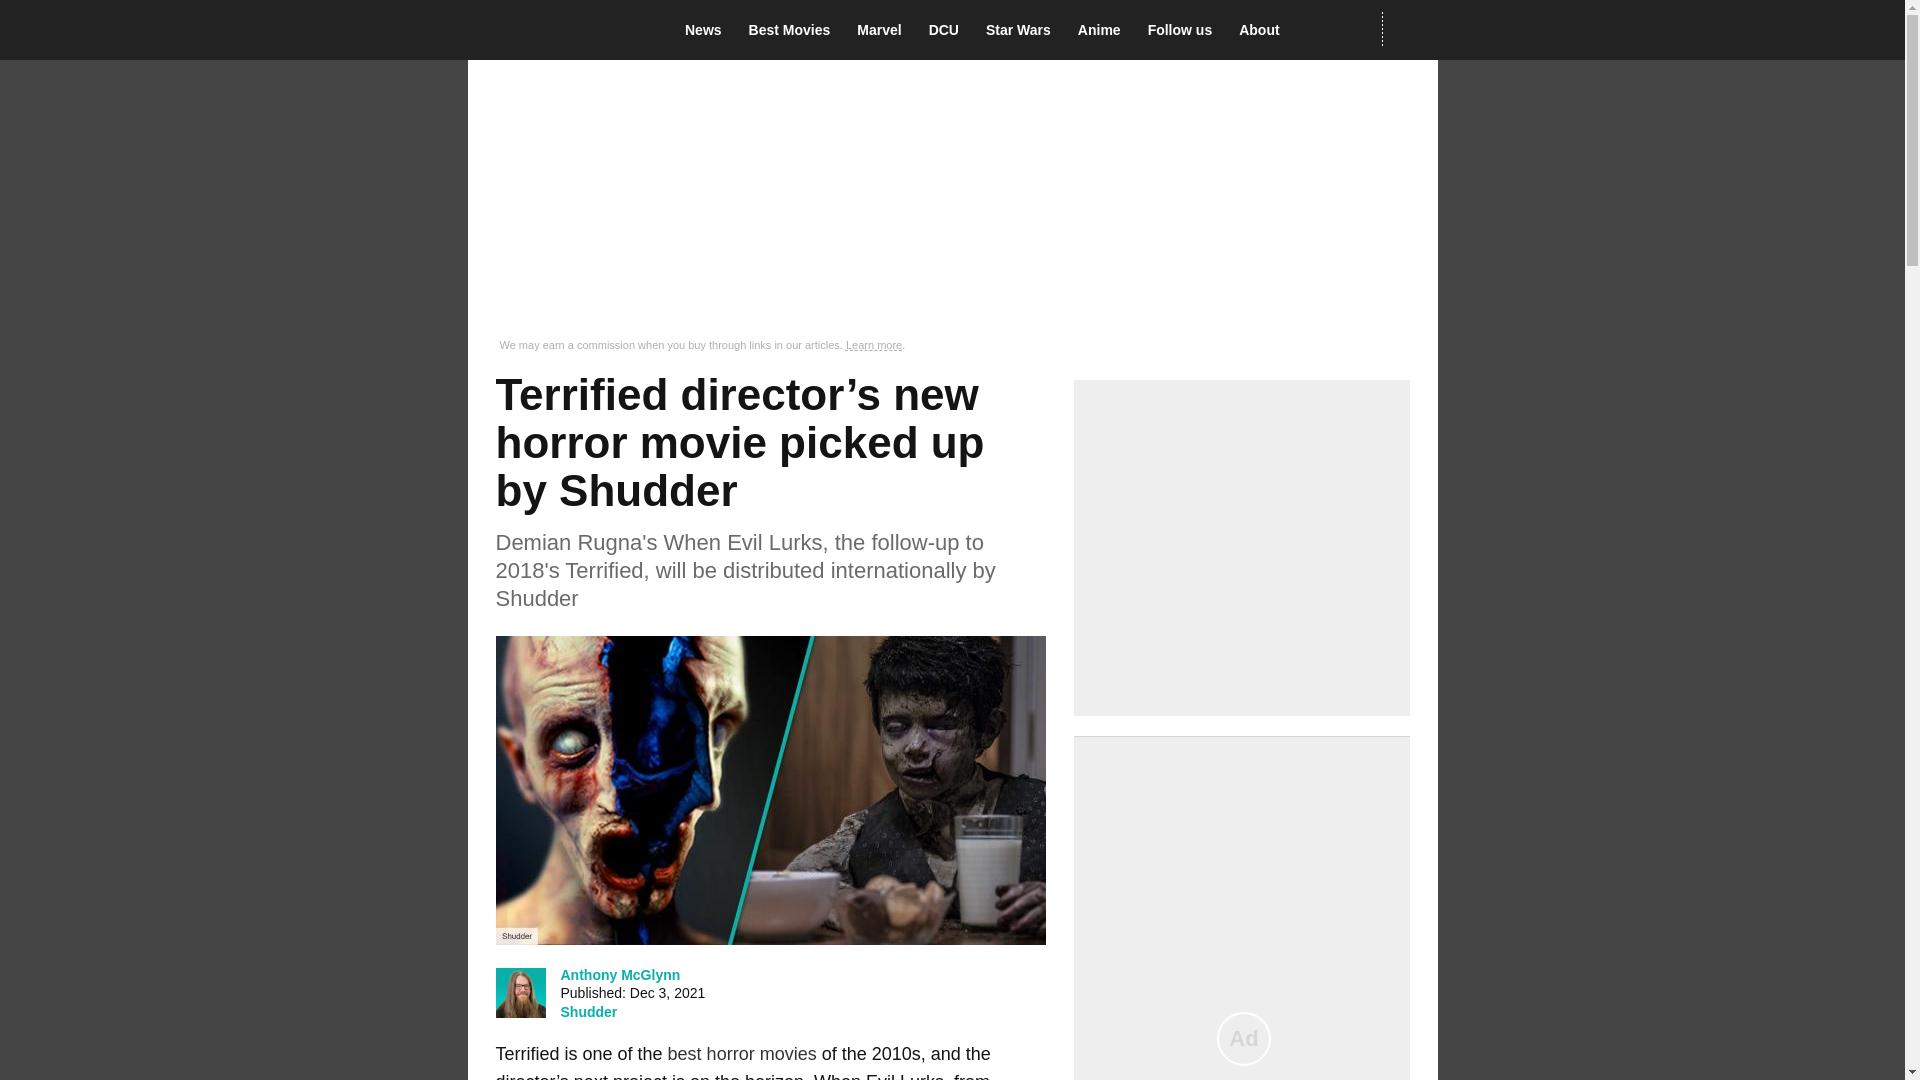 The image size is (1920, 1080). What do you see at coordinates (874, 345) in the screenshot?
I see `Learn more` at bounding box center [874, 345].